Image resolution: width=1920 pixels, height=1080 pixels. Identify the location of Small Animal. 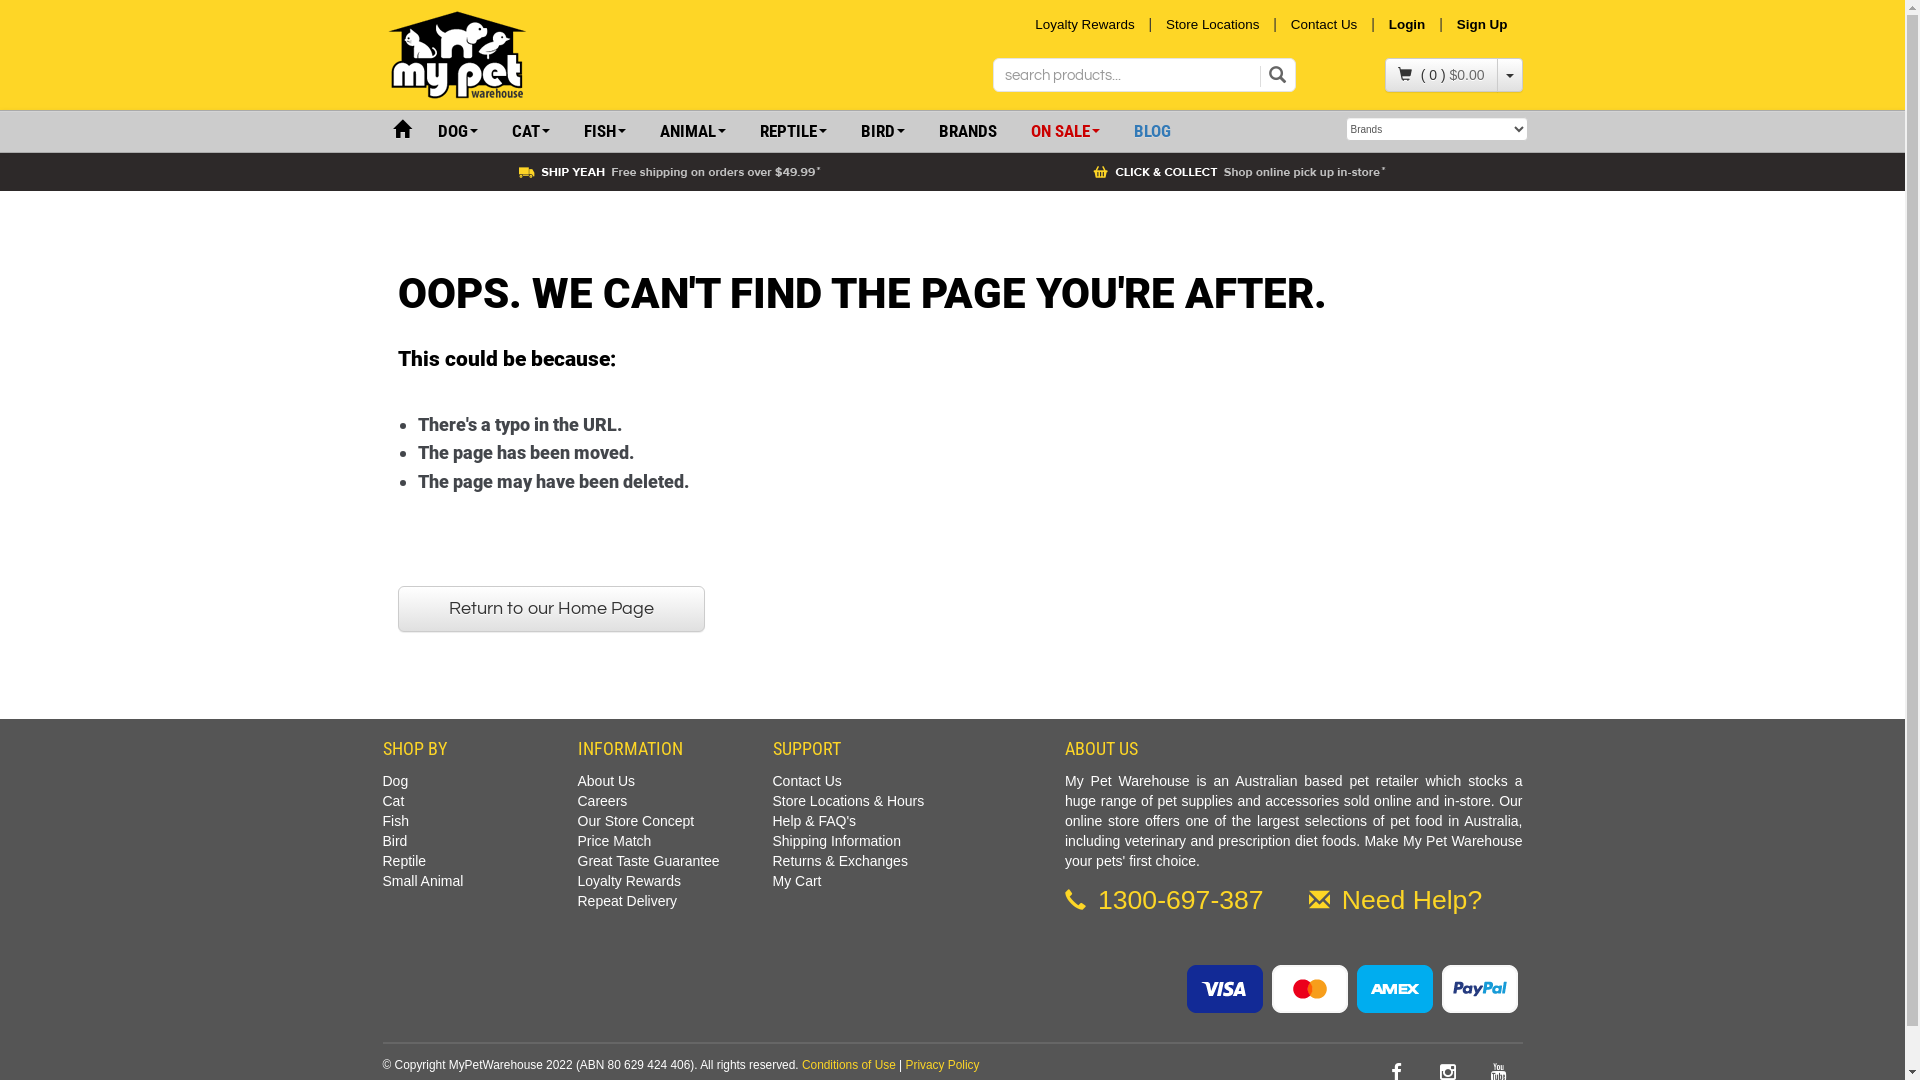
(422, 881).